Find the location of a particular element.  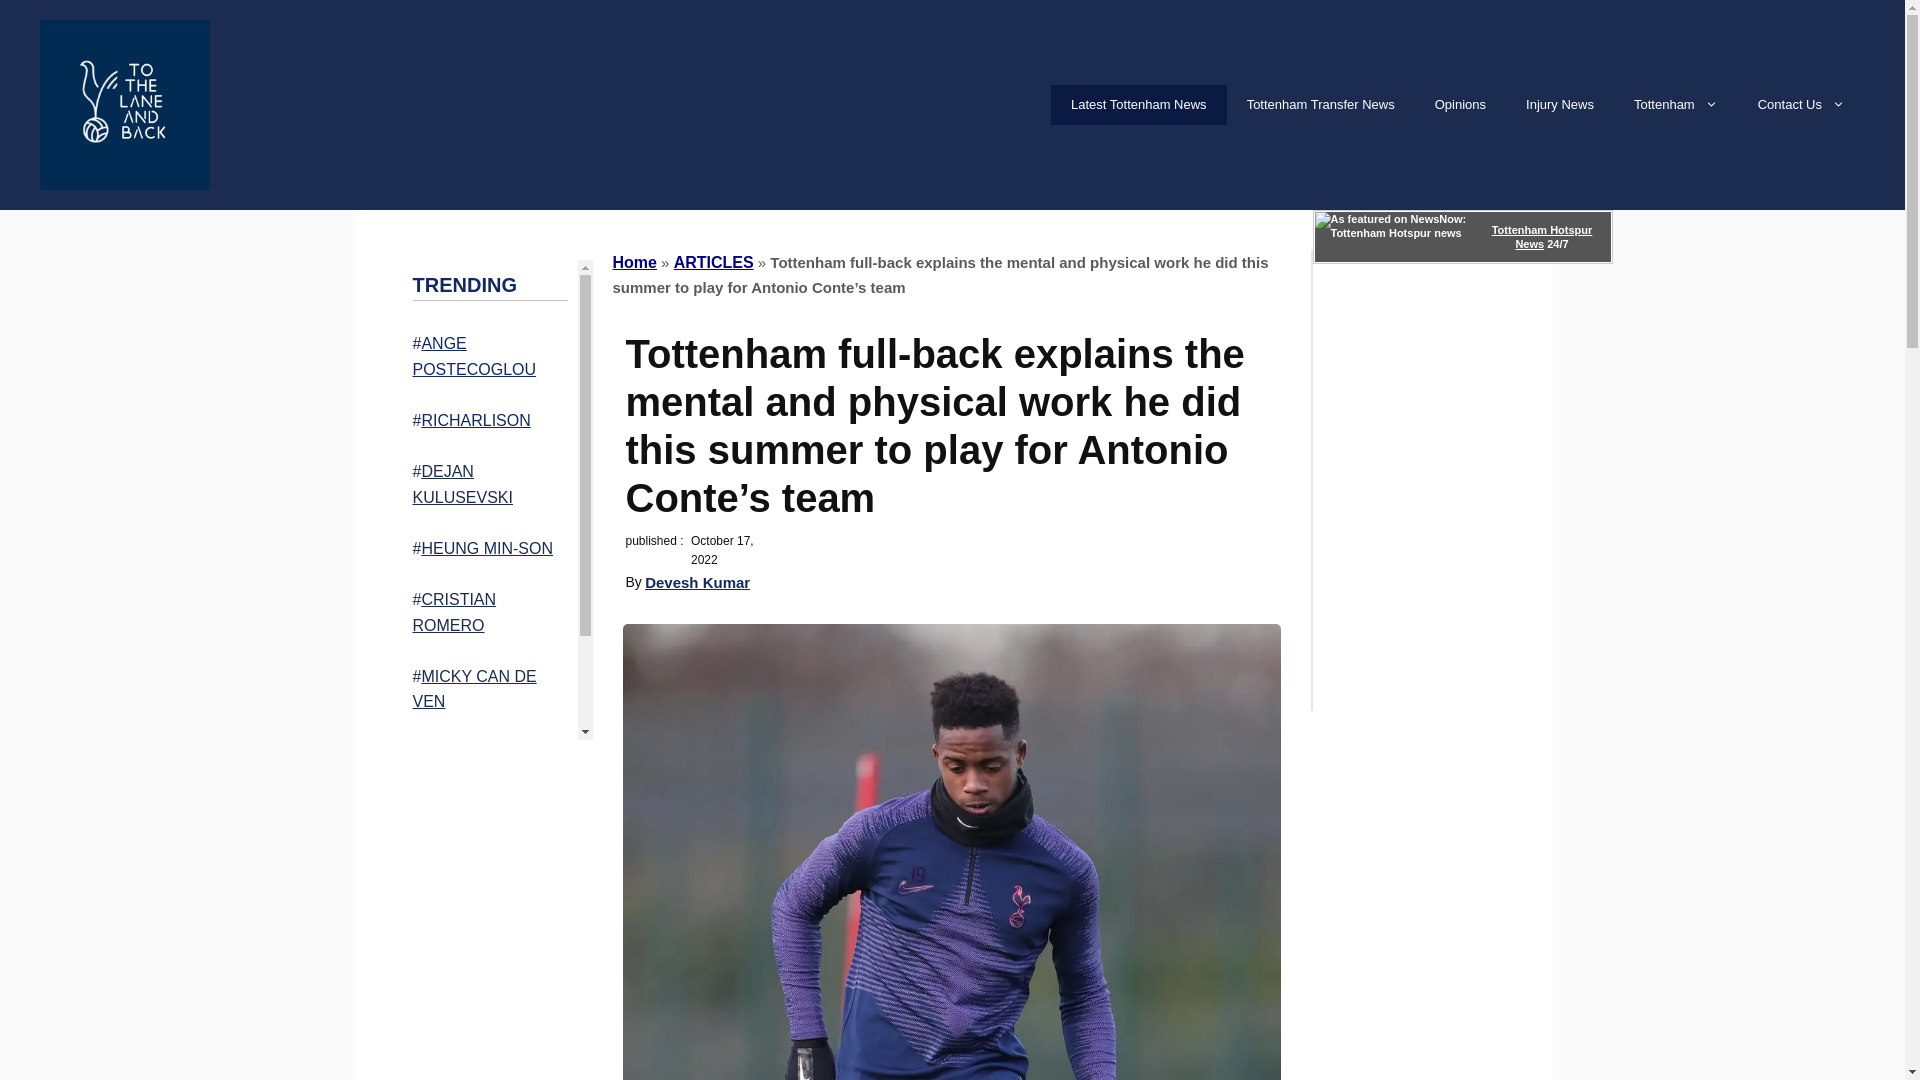

Tottenham is located at coordinates (1676, 105).